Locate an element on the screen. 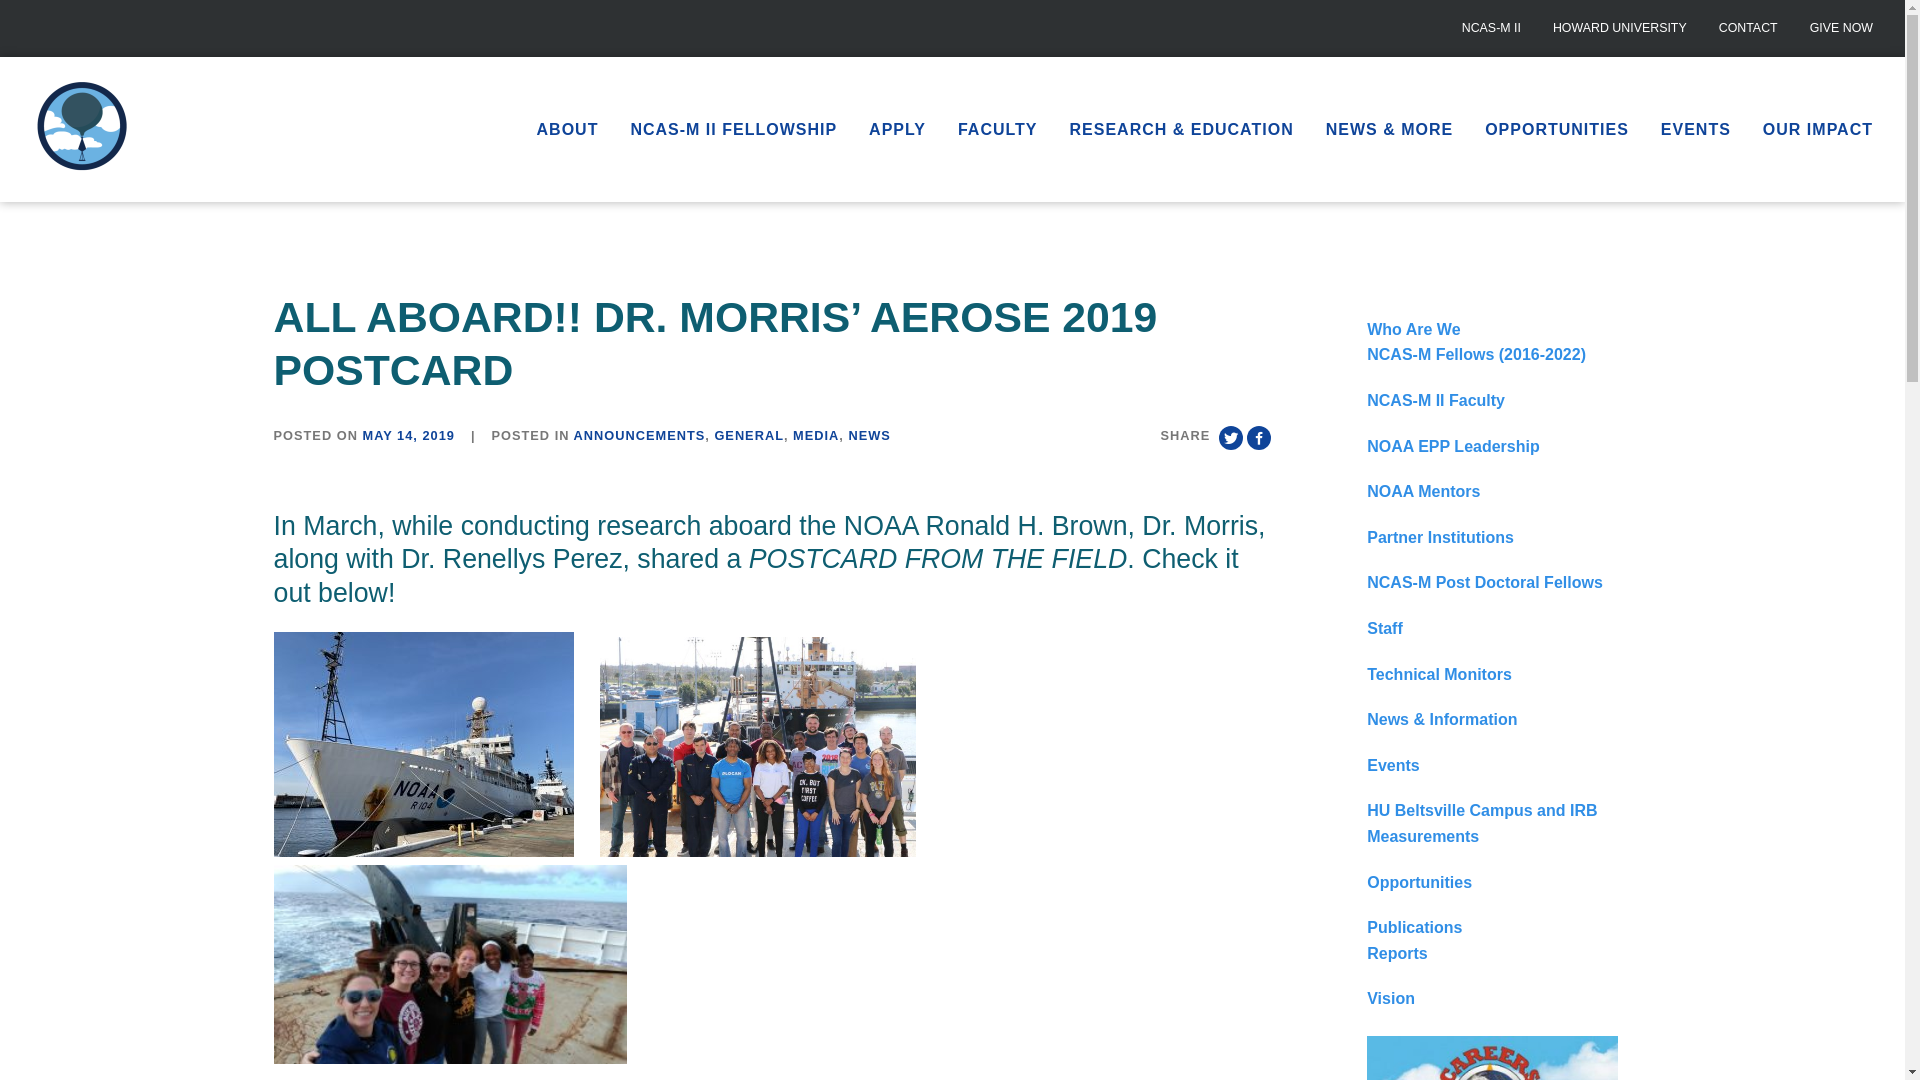 This screenshot has width=1920, height=1080. HOWARD UNIVERSITY is located at coordinates (1620, 28).